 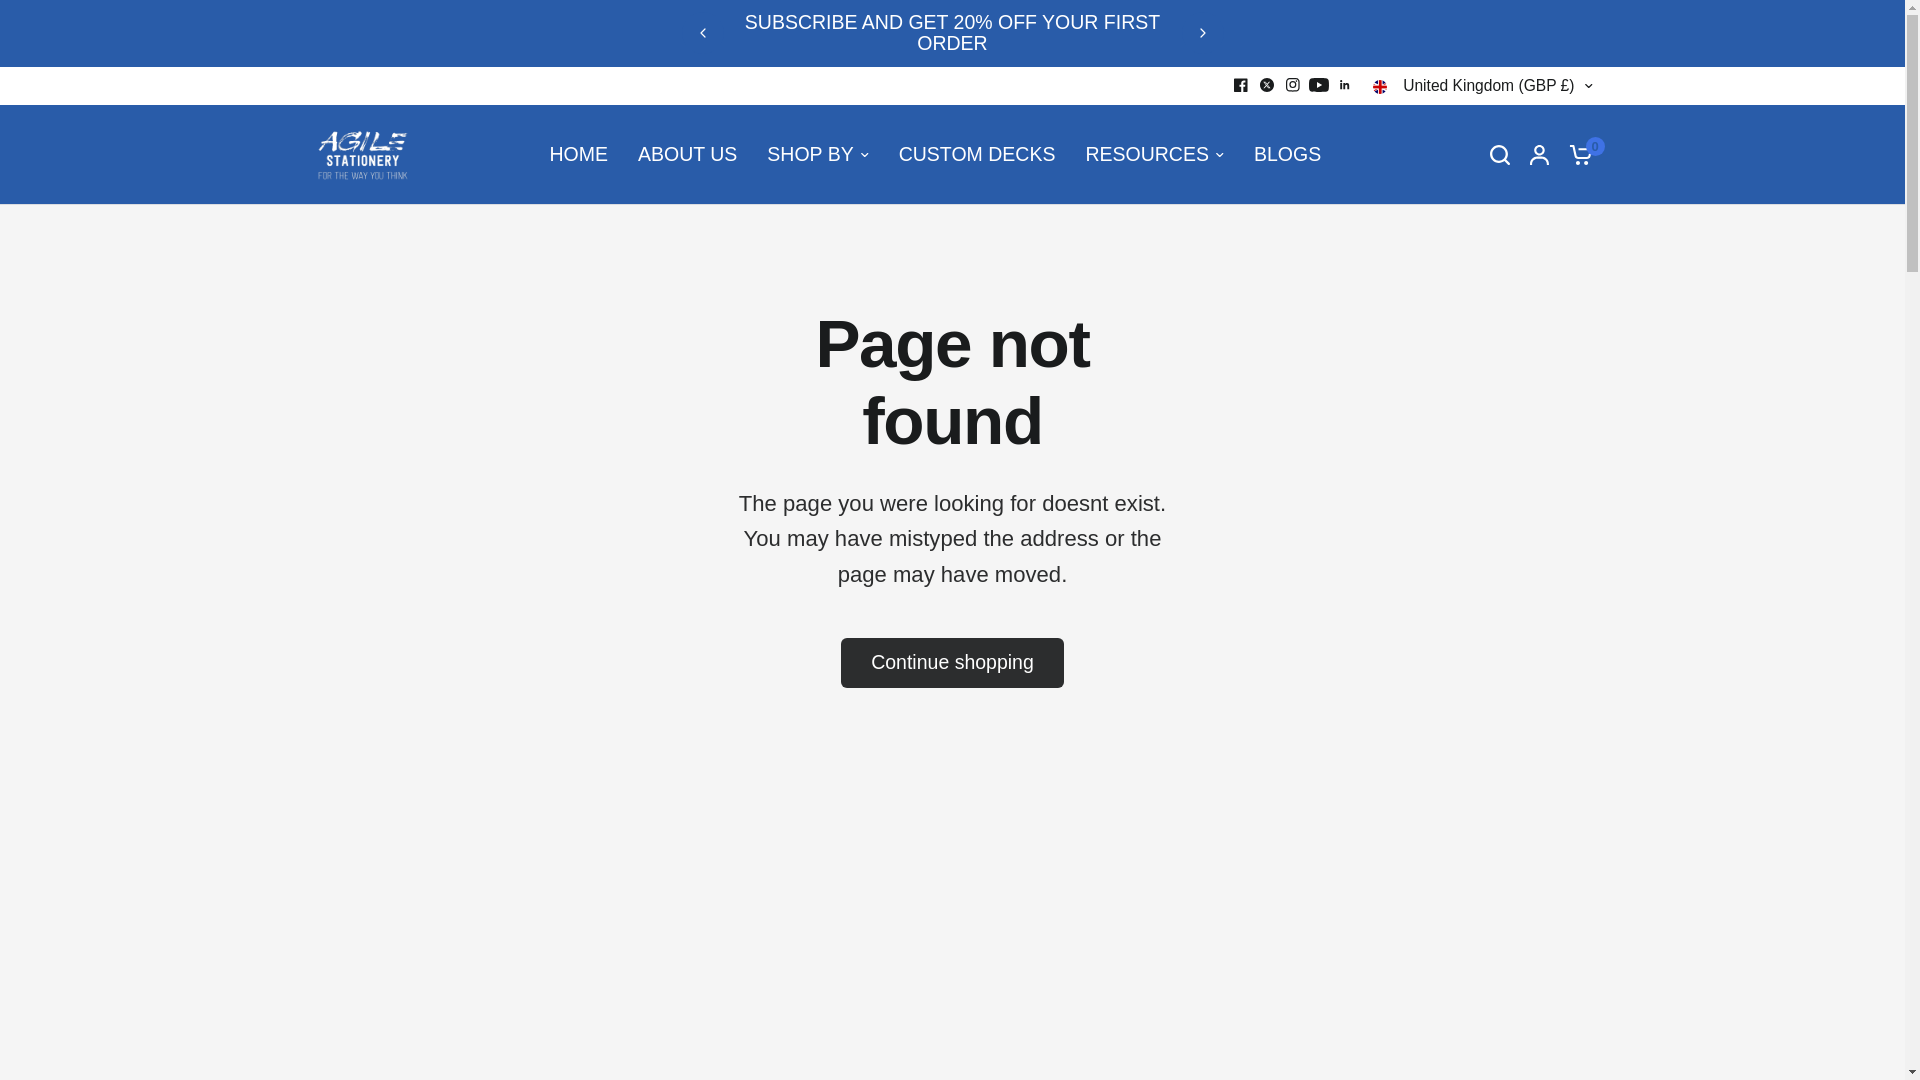 I want to click on Instagram, so click(x=1292, y=85).